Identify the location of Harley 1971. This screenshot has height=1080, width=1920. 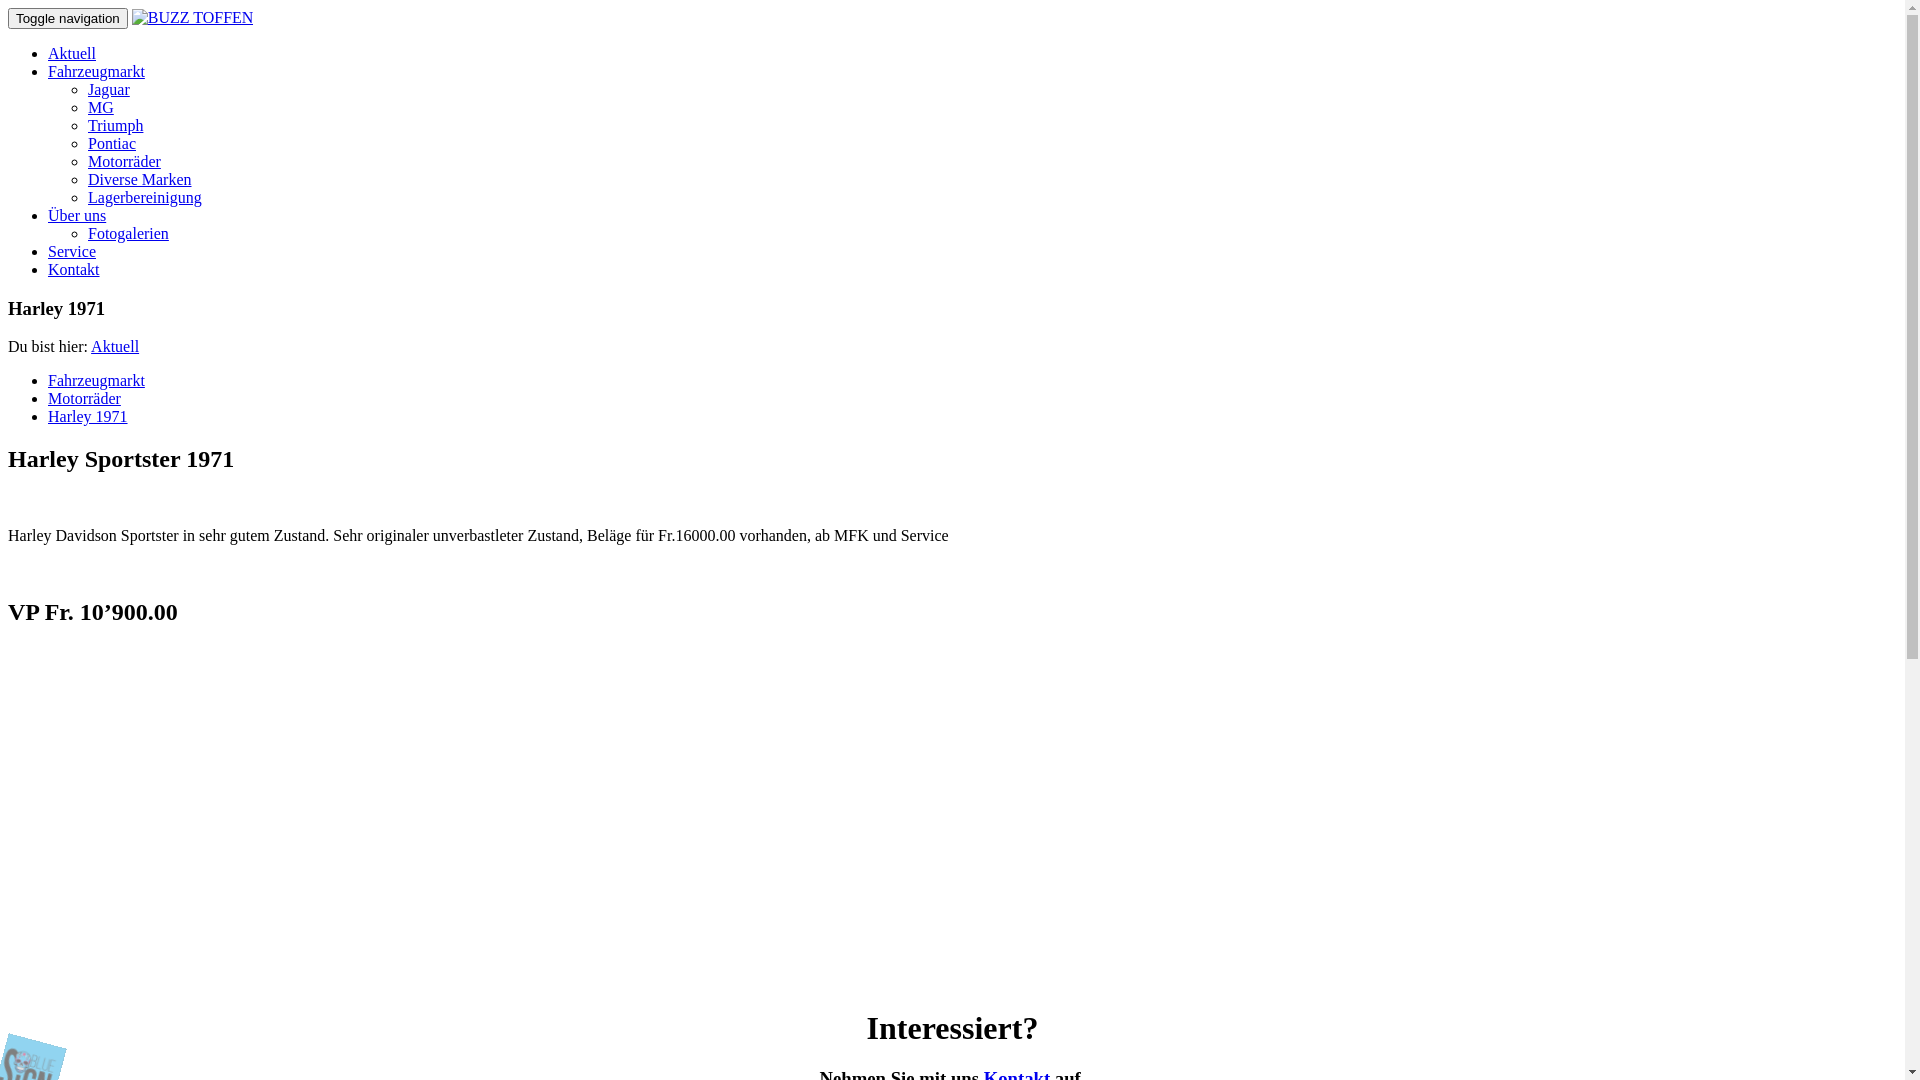
(88, 416).